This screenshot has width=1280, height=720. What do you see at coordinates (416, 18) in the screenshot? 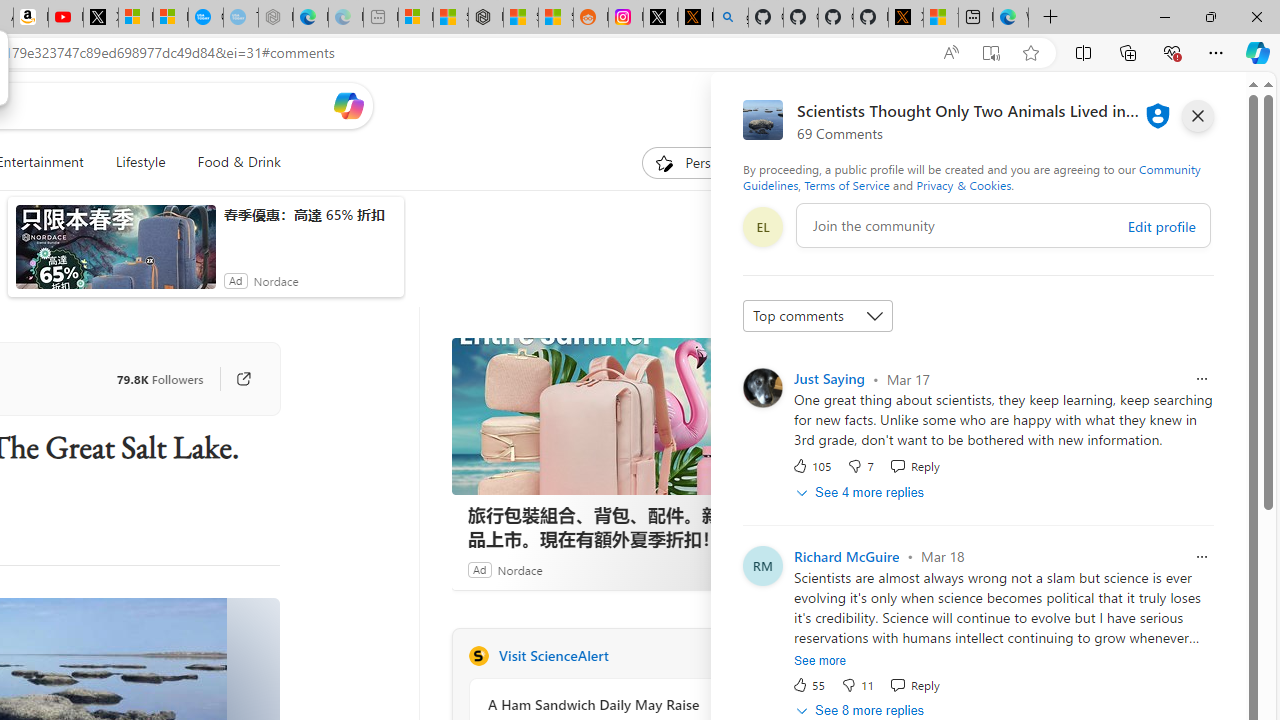
I see `Microsoft account | Microsoft Account Privacy Settings` at bounding box center [416, 18].